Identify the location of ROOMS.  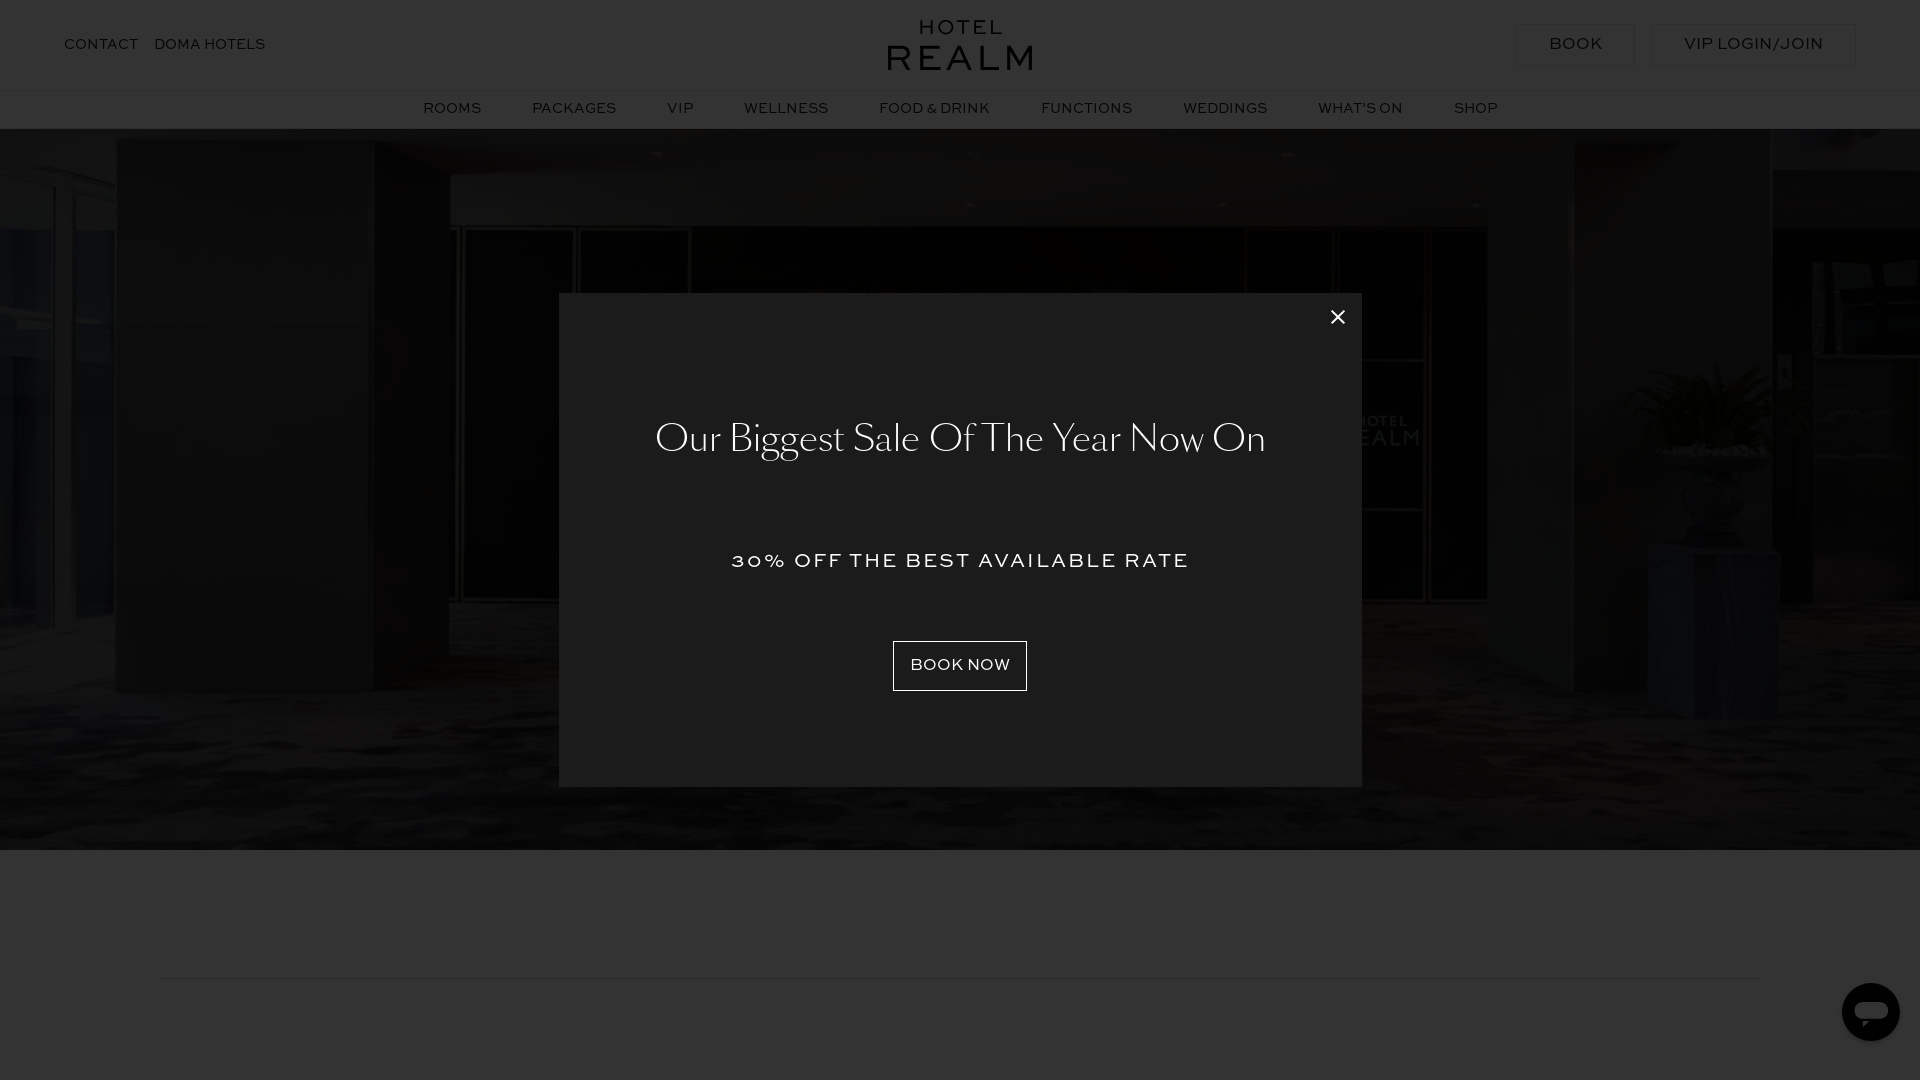
(452, 108).